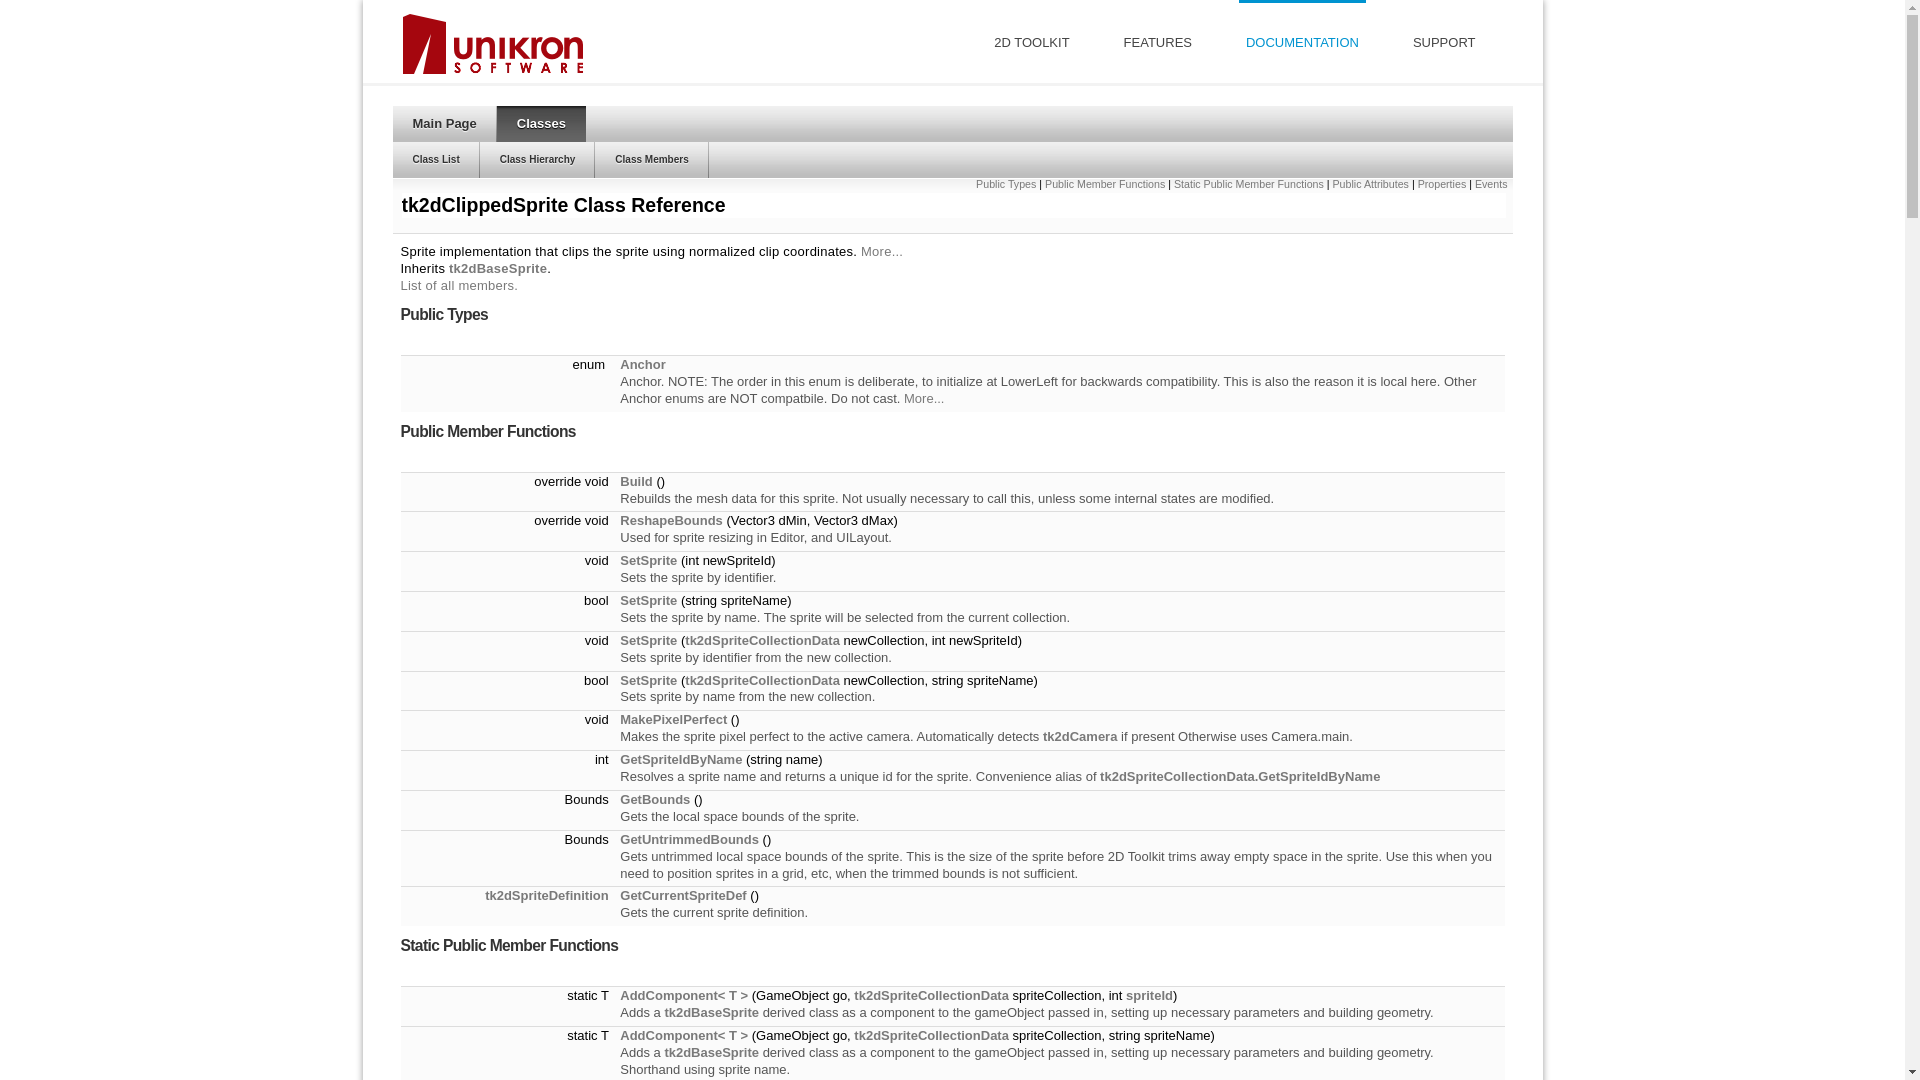  I want to click on Public Types, so click(1006, 184).